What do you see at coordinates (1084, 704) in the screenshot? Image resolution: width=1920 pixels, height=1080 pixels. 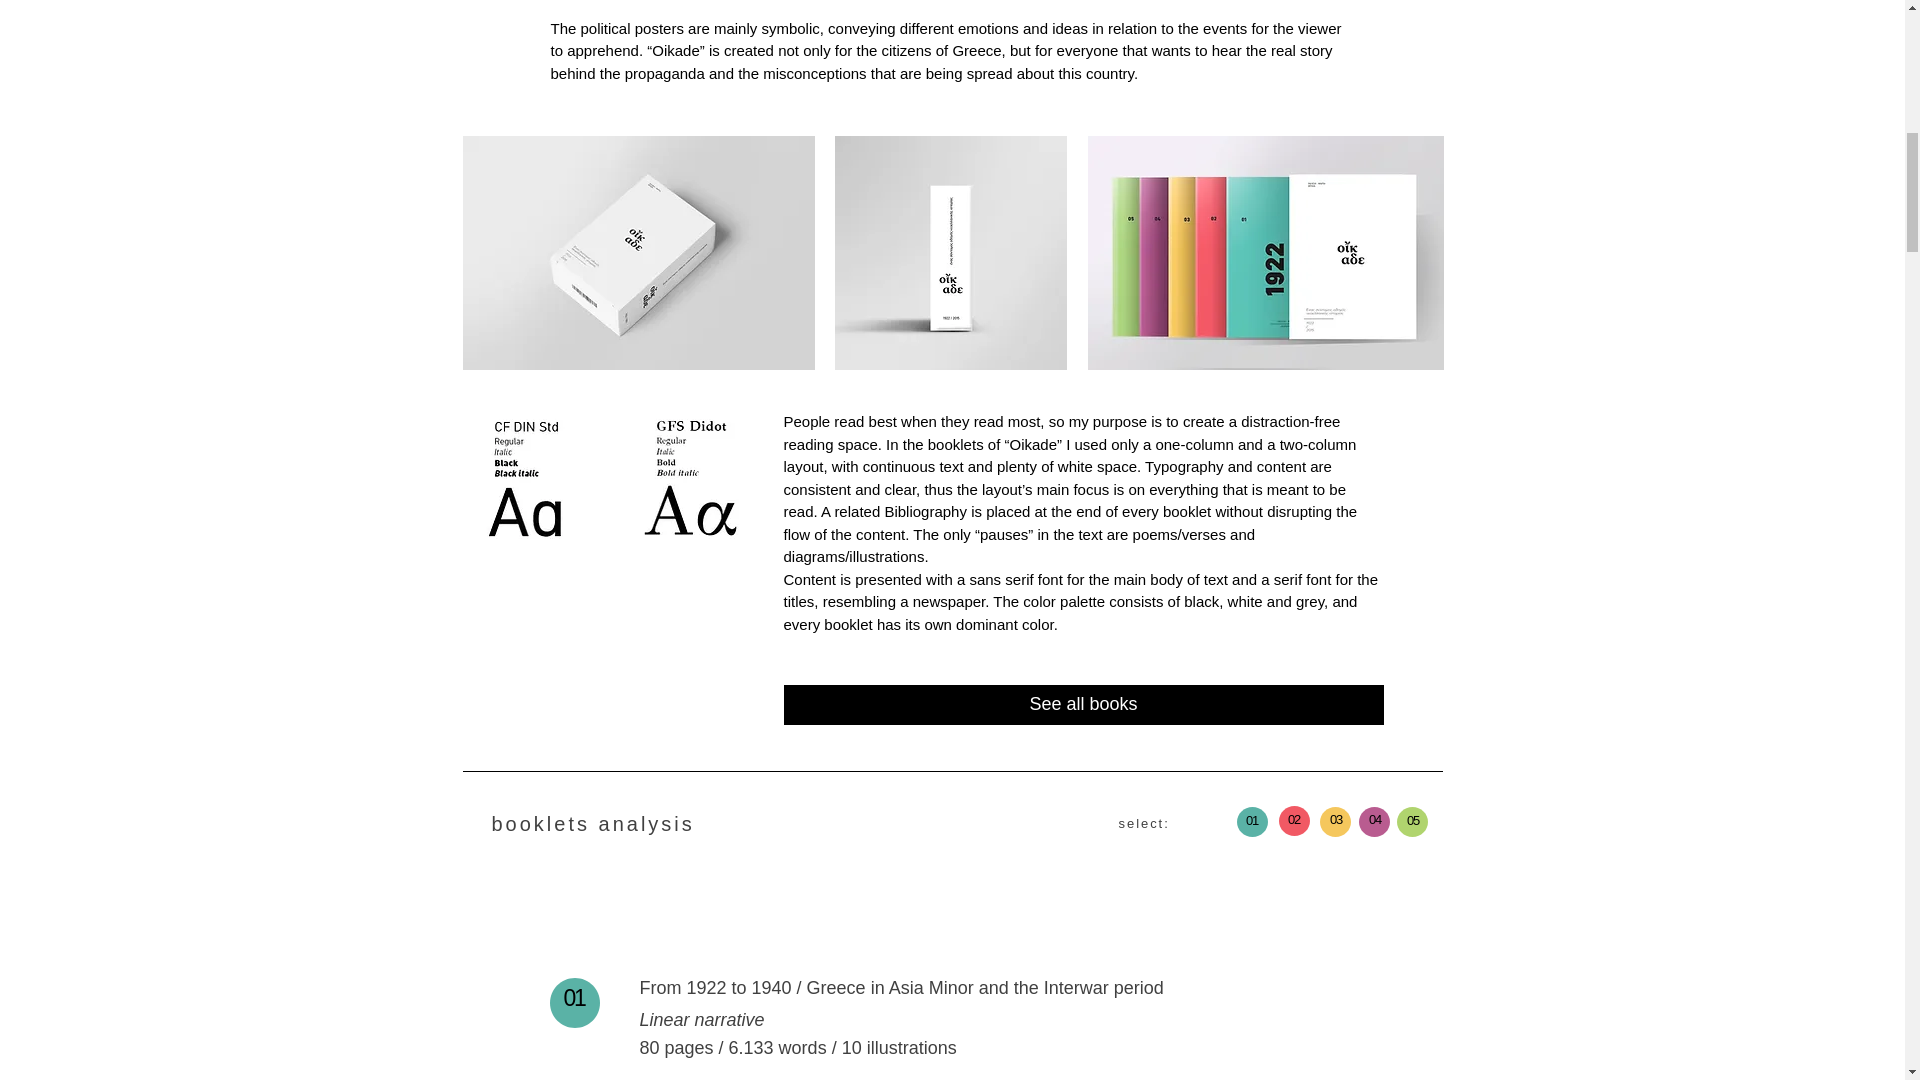 I see `See all books` at bounding box center [1084, 704].